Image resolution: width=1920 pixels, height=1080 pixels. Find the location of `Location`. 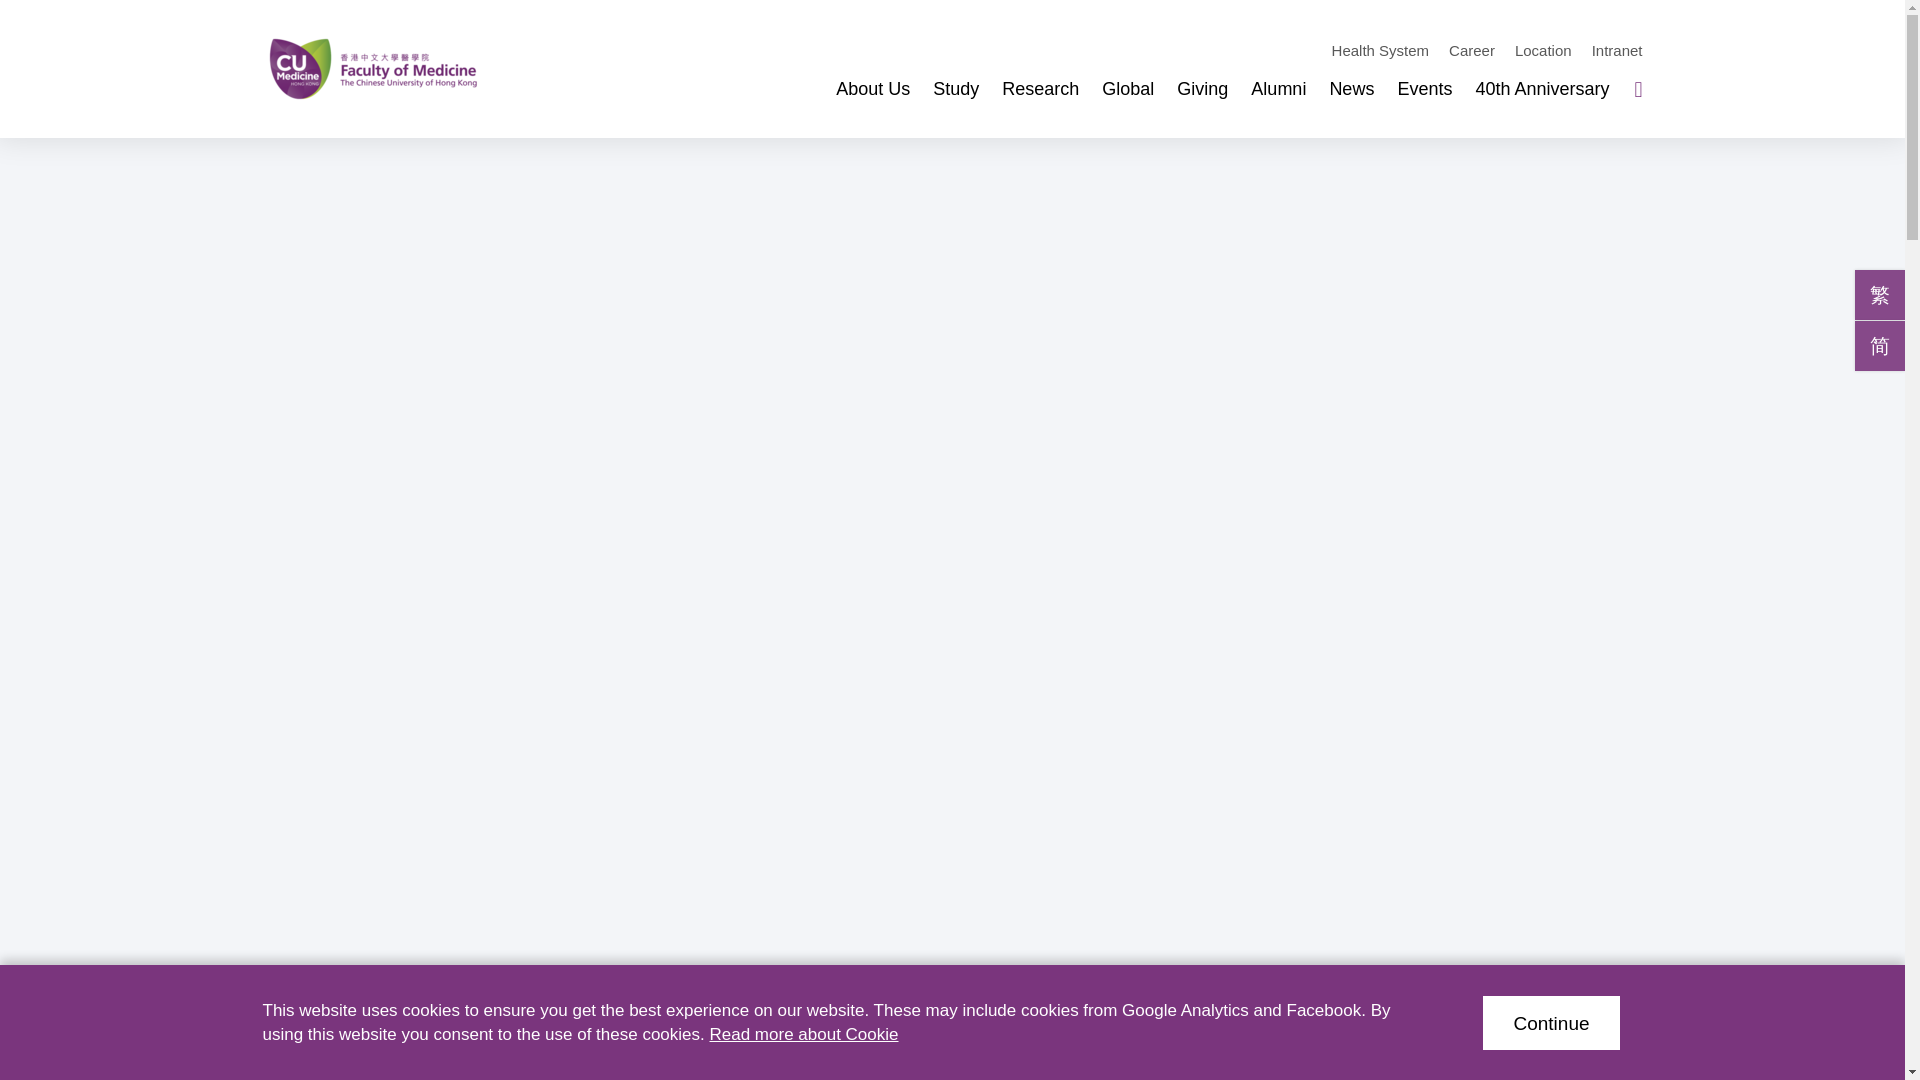

Location is located at coordinates (1543, 50).